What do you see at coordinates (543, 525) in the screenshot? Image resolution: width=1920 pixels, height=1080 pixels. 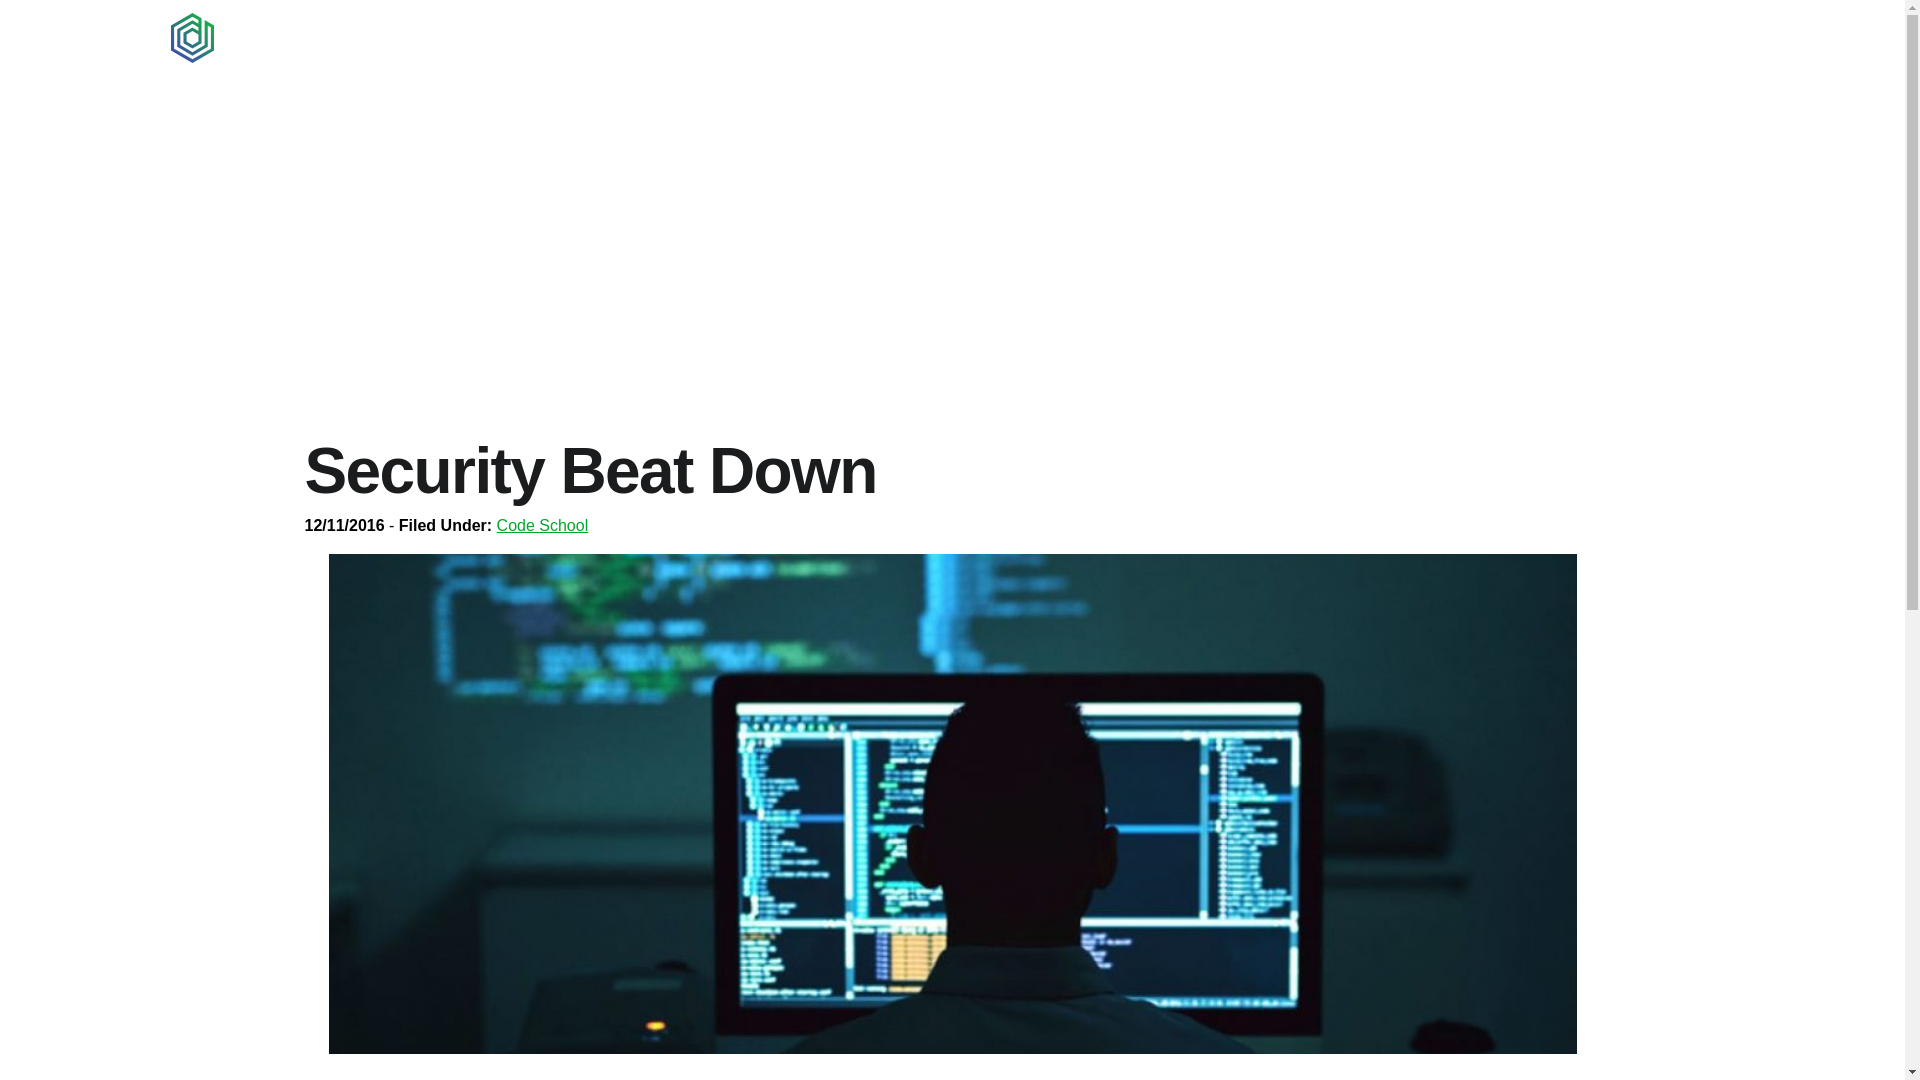 I see `Code School` at bounding box center [543, 525].